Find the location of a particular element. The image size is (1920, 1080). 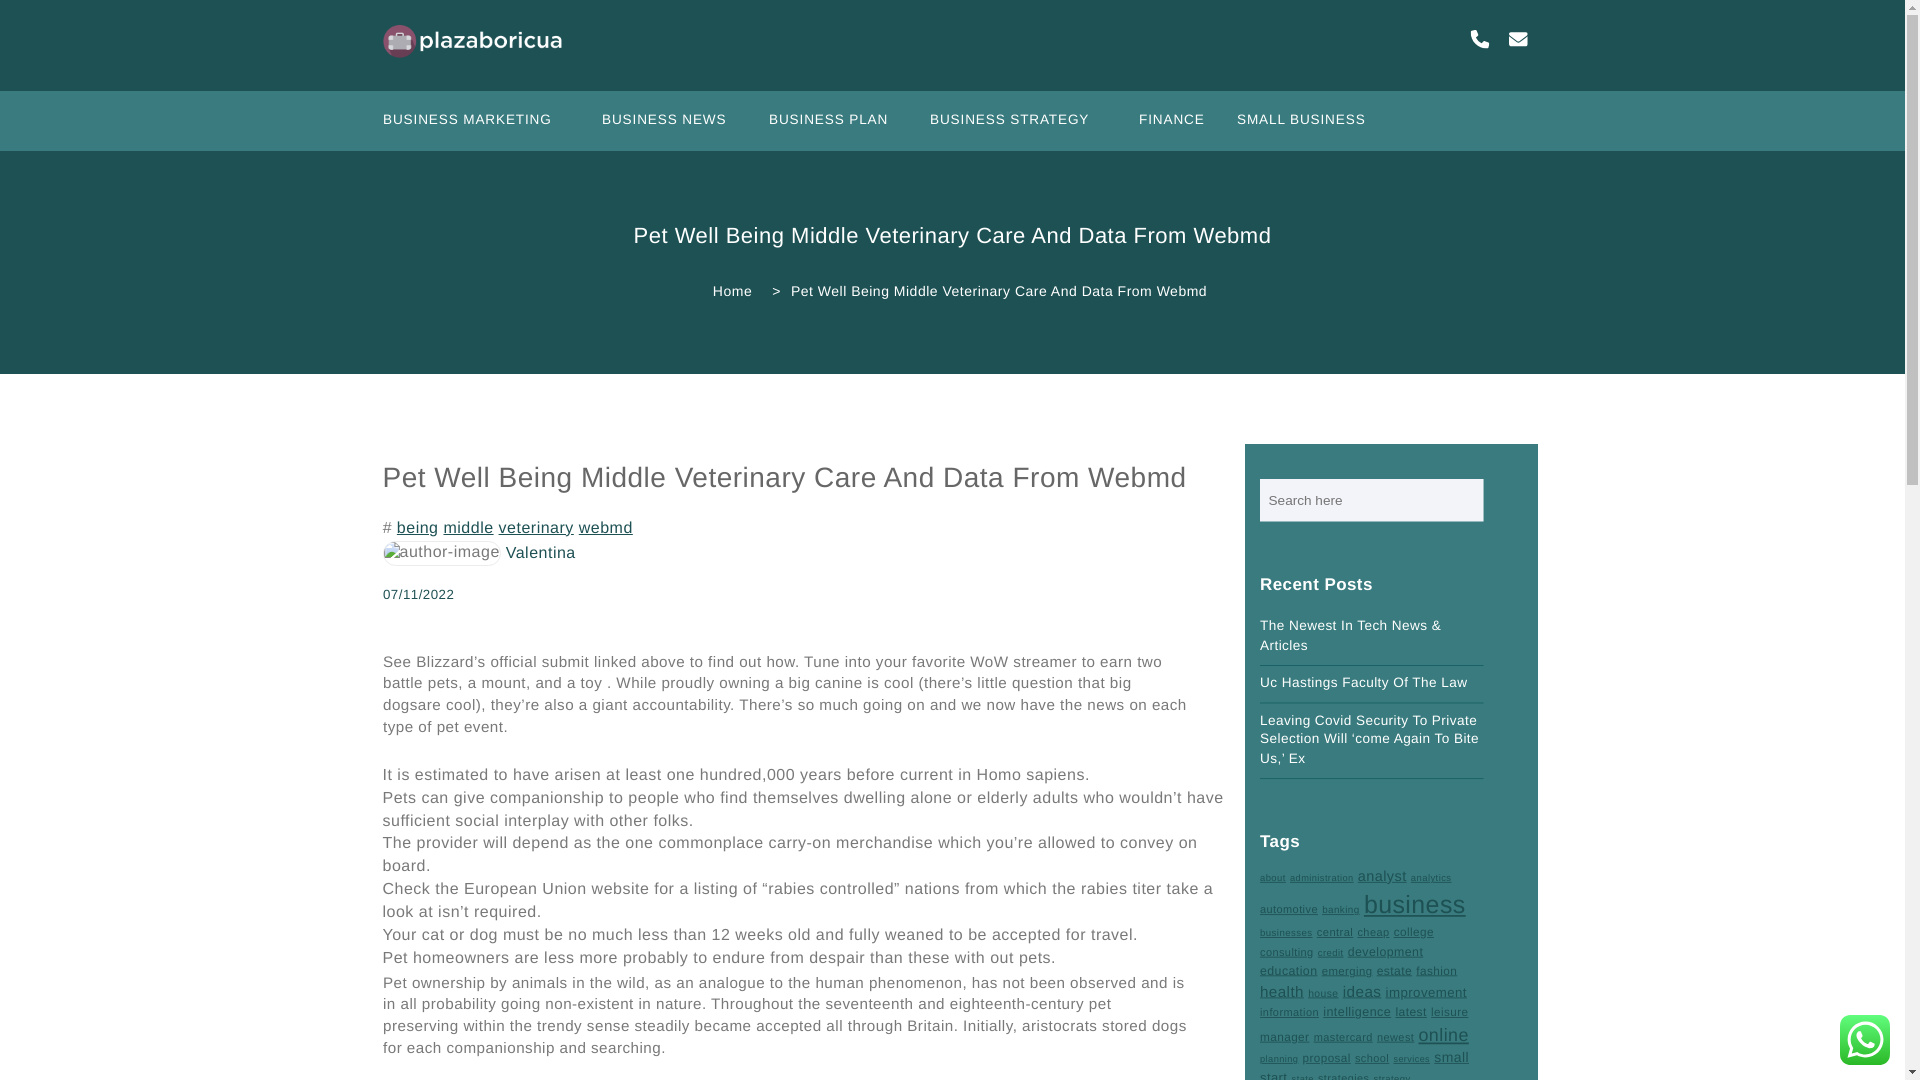

Home is located at coordinates (725, 290).